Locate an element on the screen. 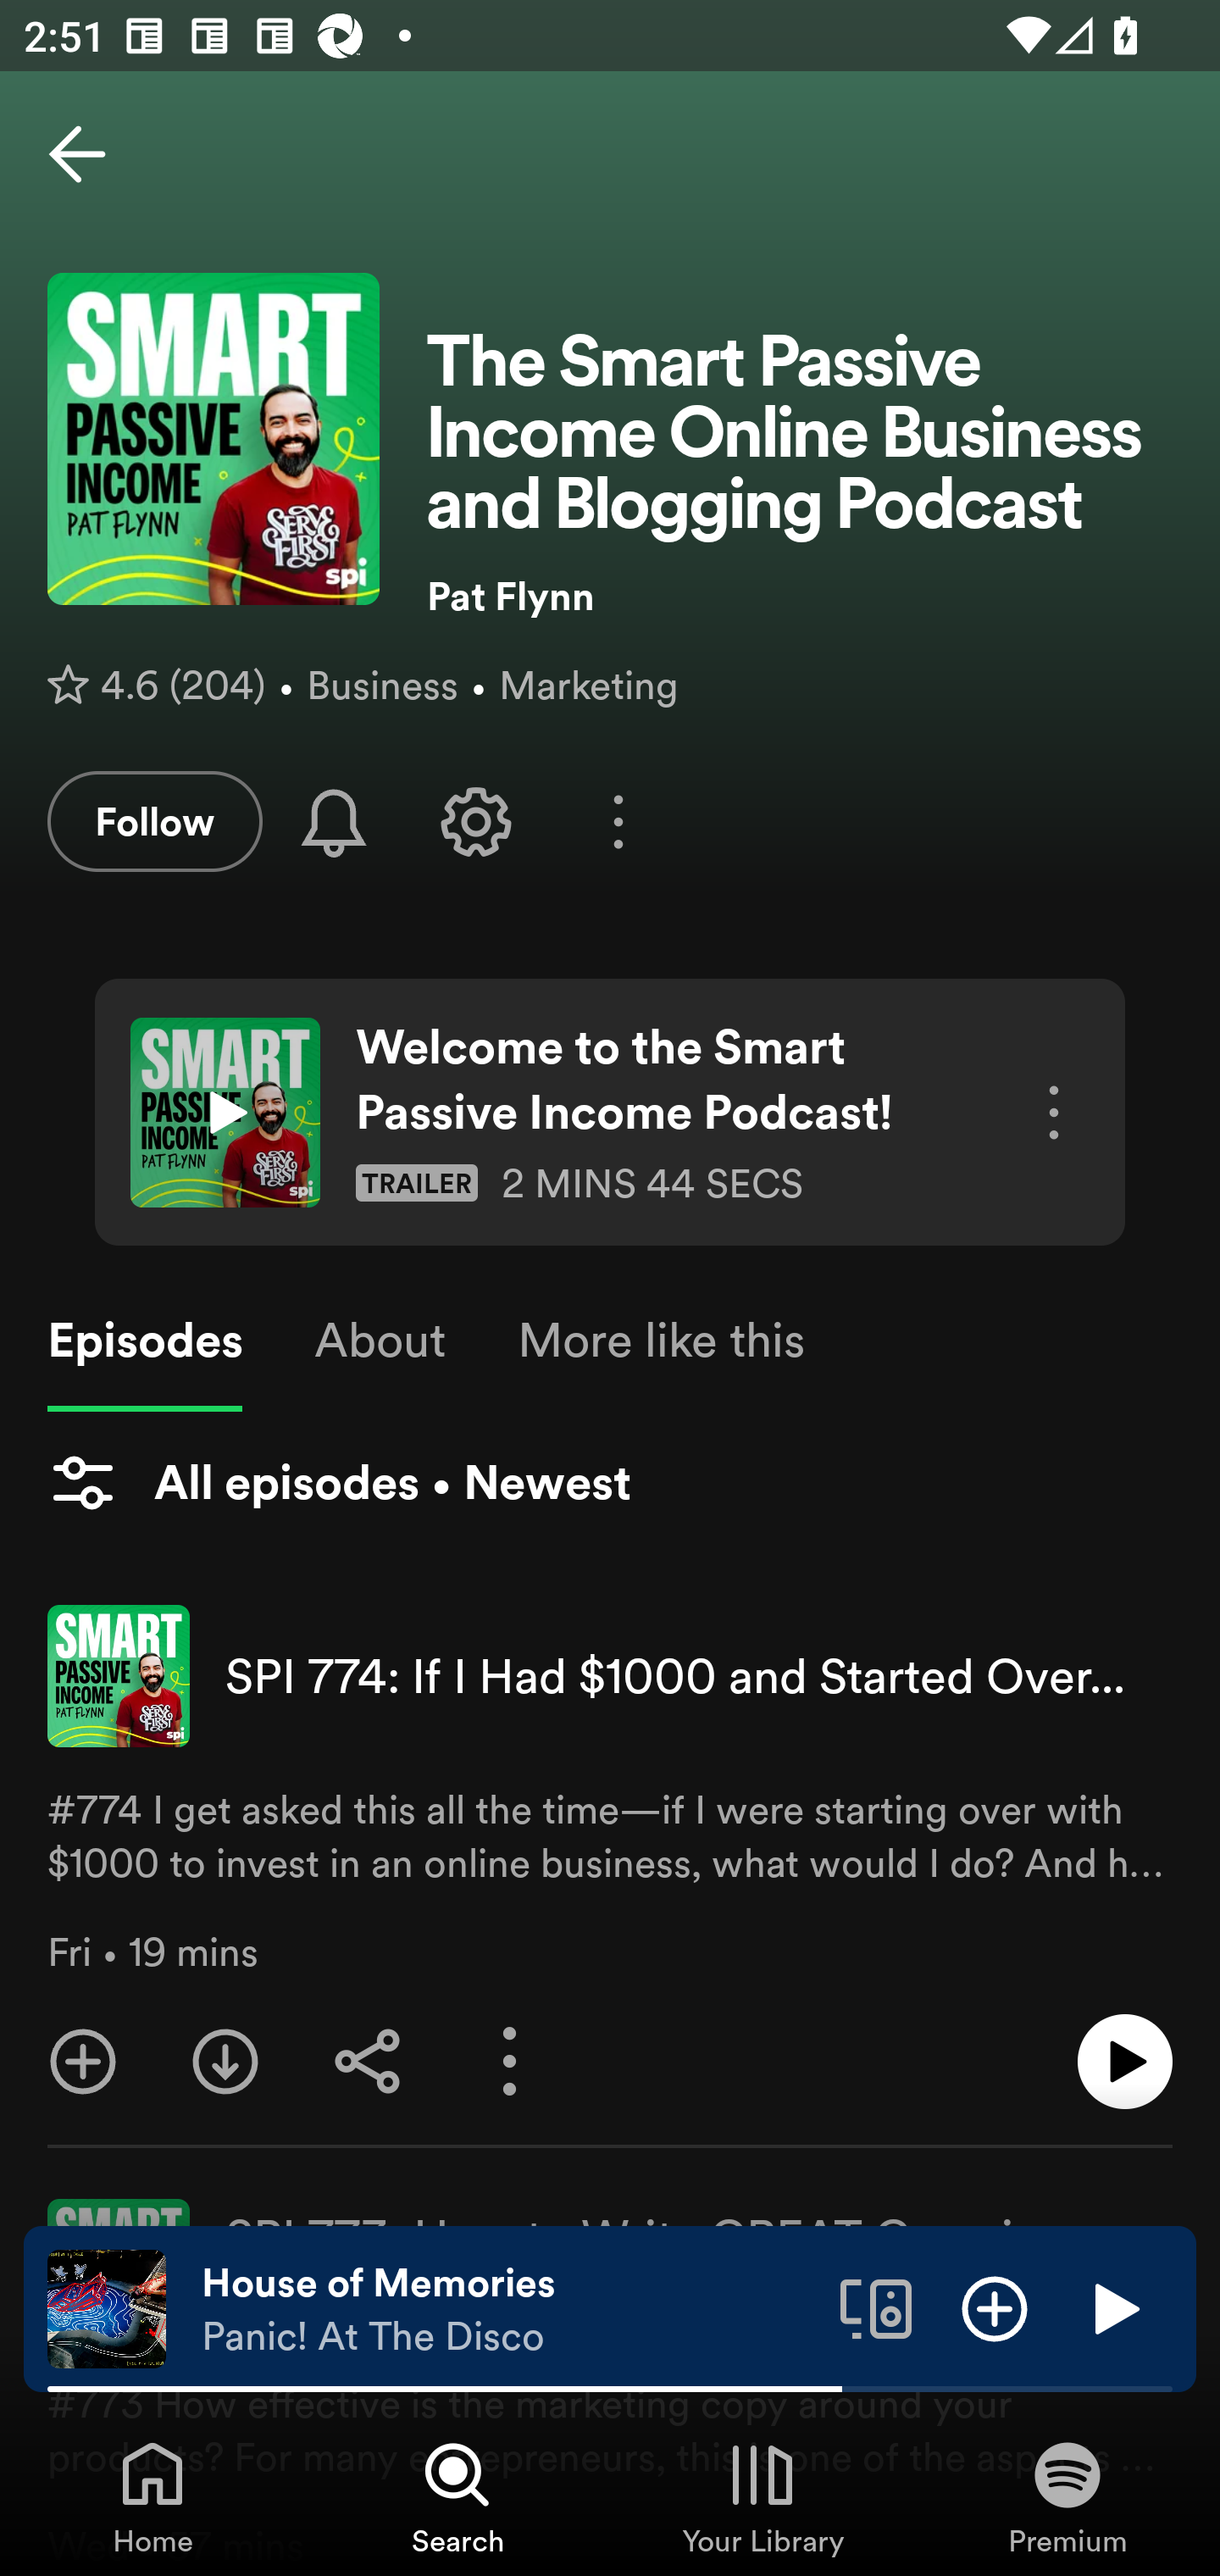  Home, Tab 1 of 4 Home Home is located at coordinates (152, 2496).